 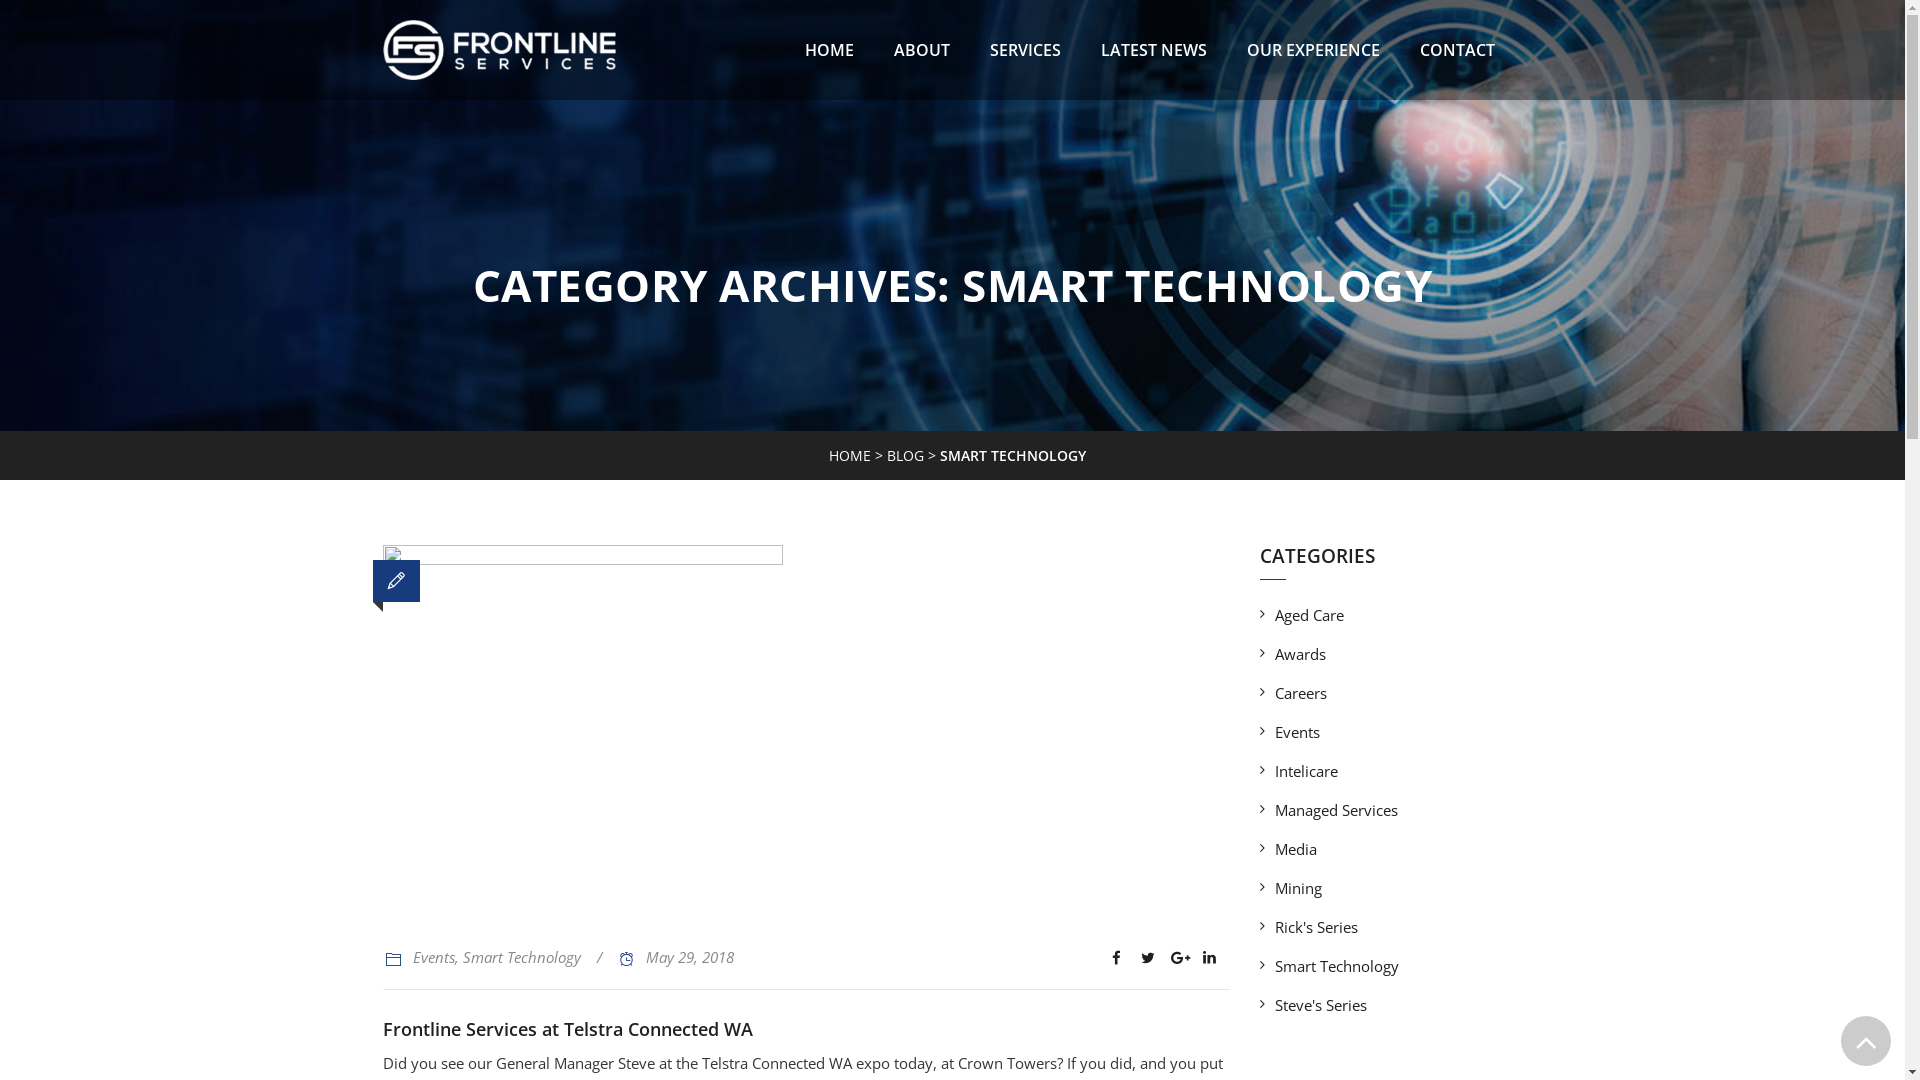 What do you see at coordinates (906, 456) in the screenshot?
I see `BLOG` at bounding box center [906, 456].